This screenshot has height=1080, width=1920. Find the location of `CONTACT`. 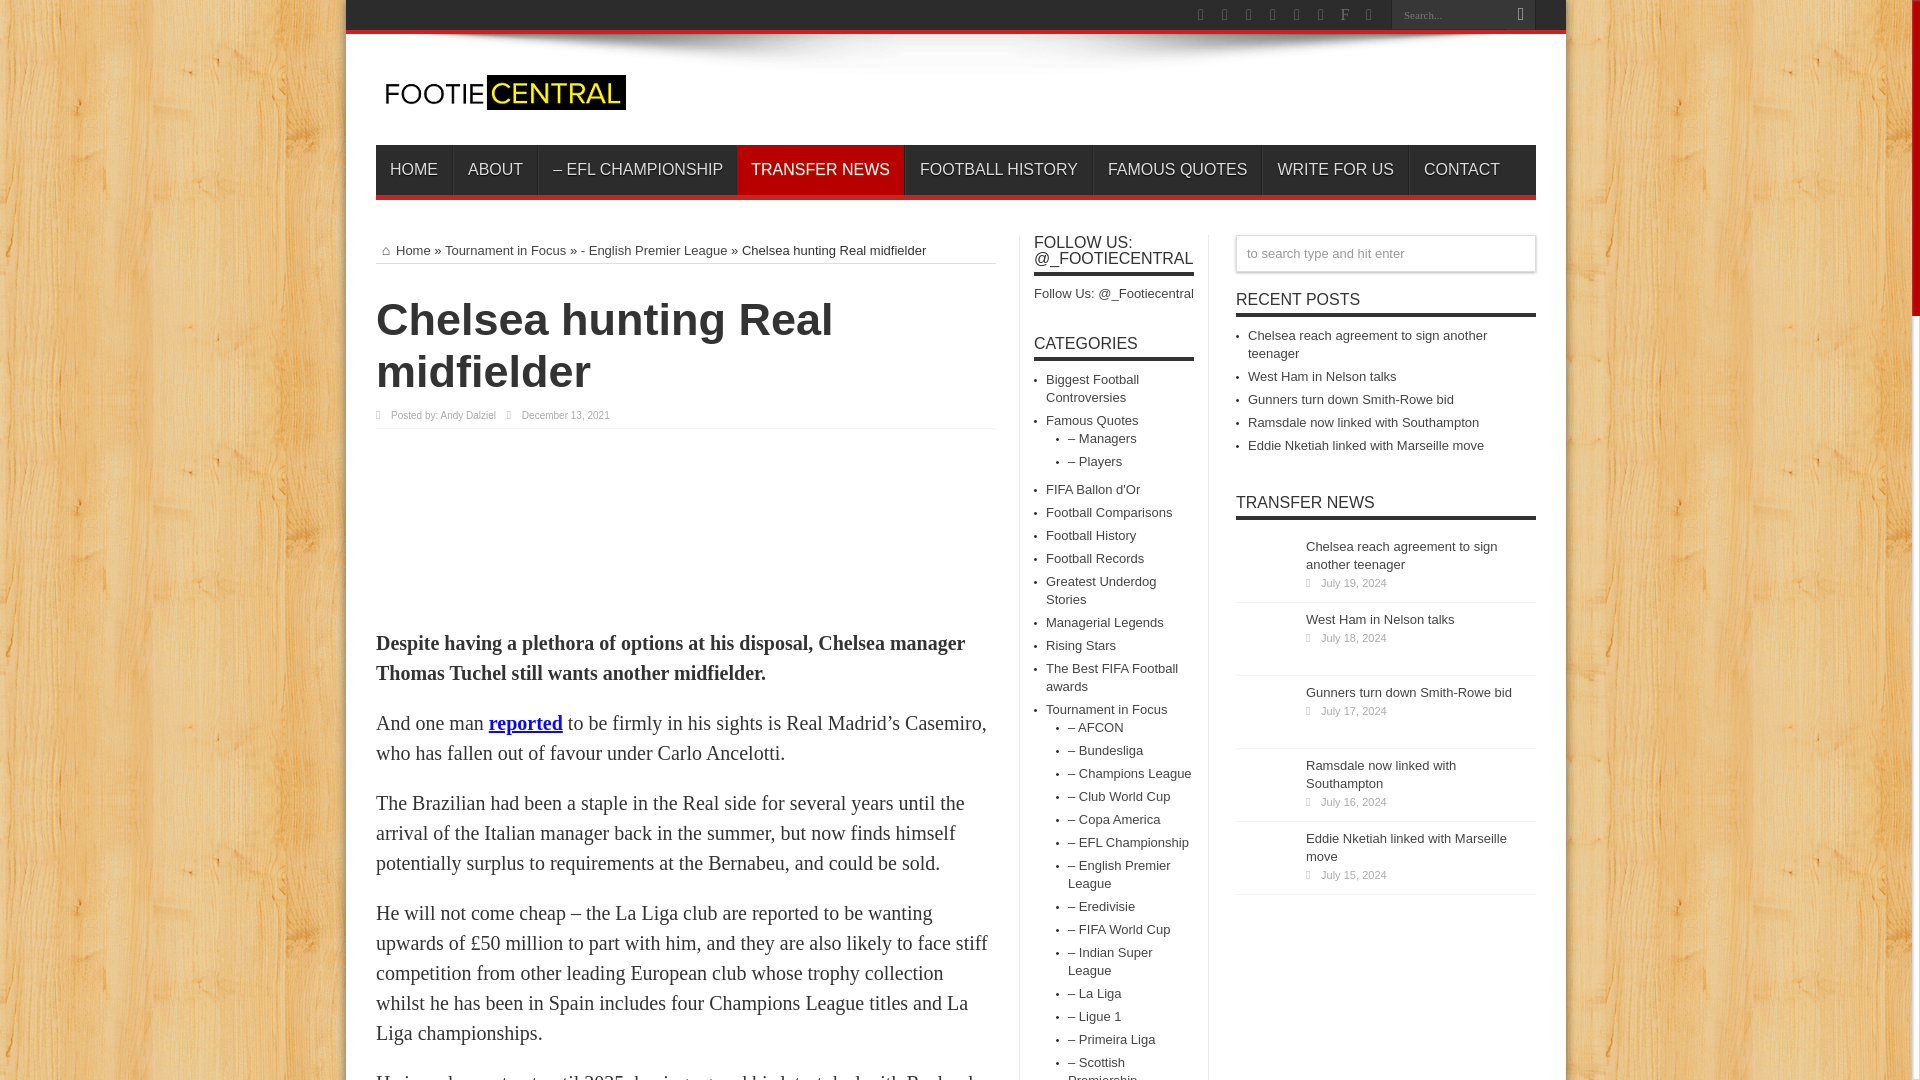

CONTACT is located at coordinates (1462, 170).